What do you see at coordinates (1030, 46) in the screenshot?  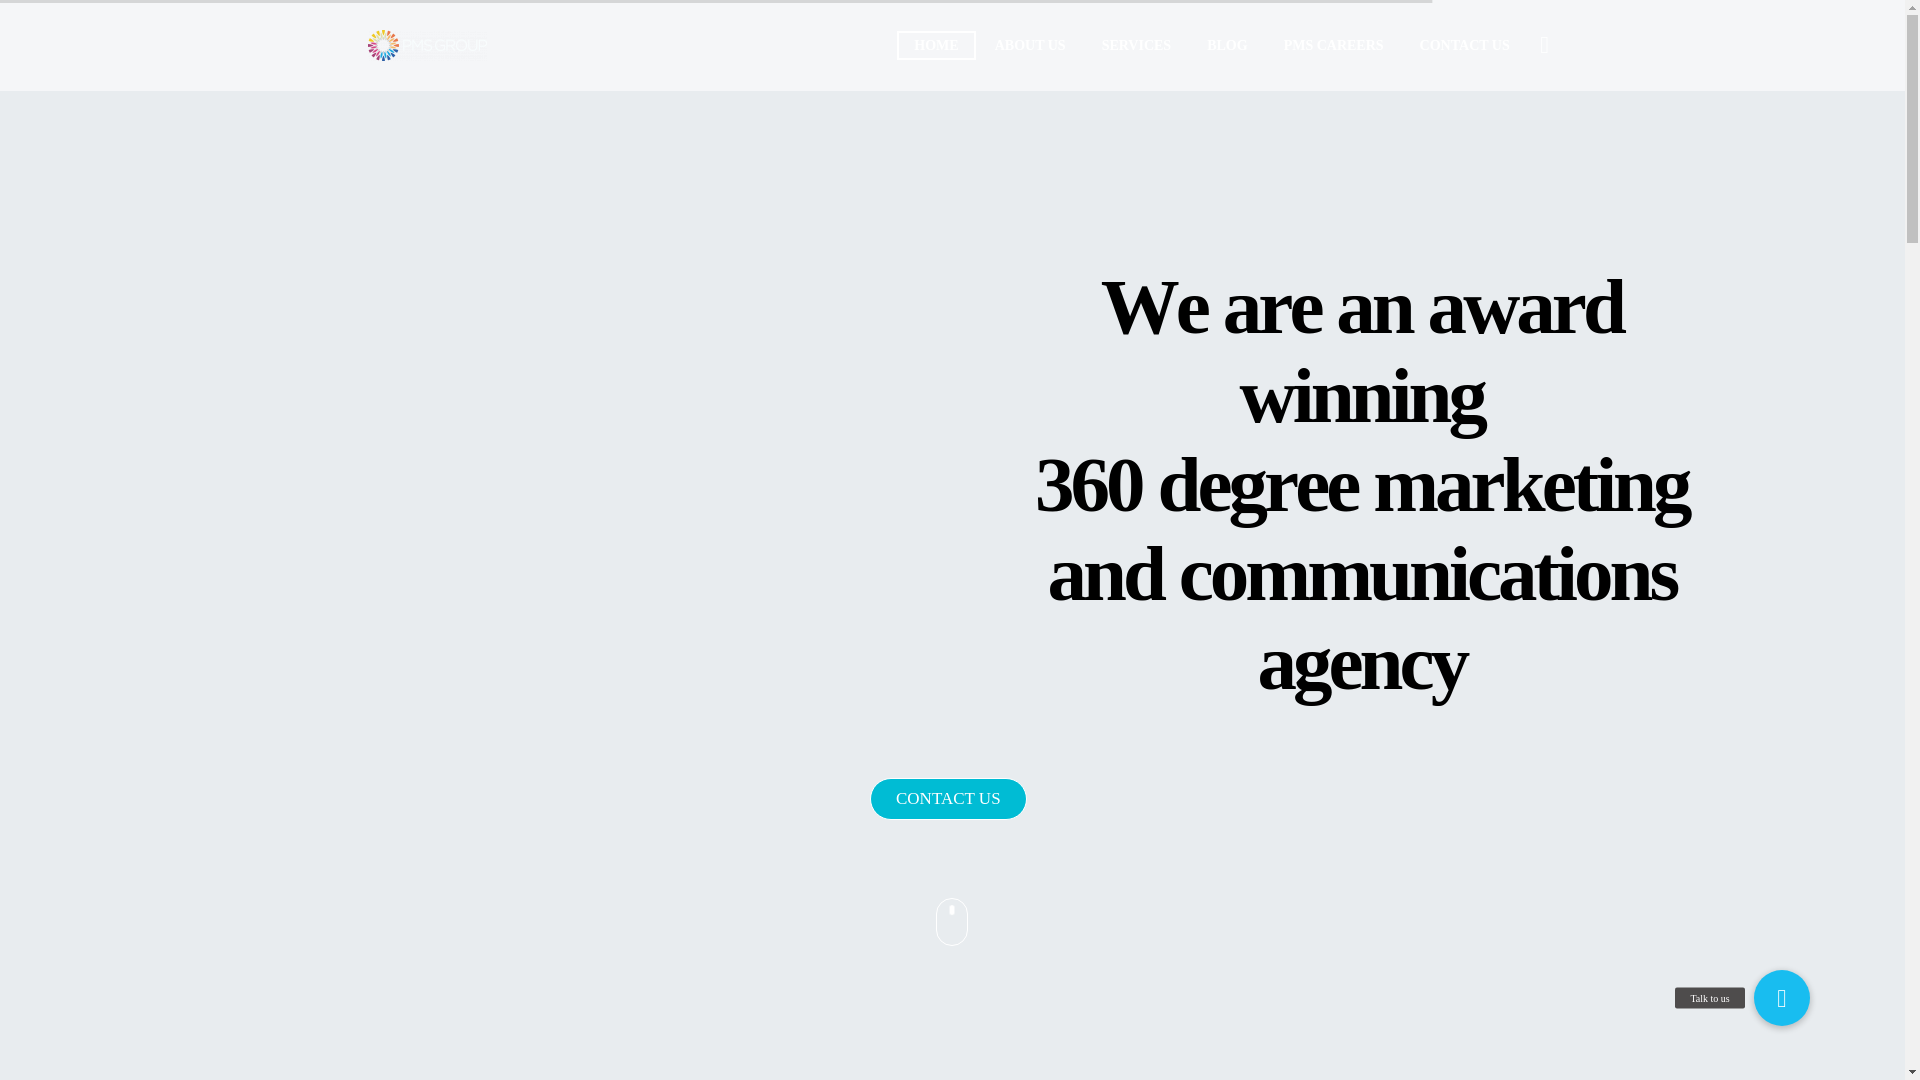 I see `ABOUT US` at bounding box center [1030, 46].